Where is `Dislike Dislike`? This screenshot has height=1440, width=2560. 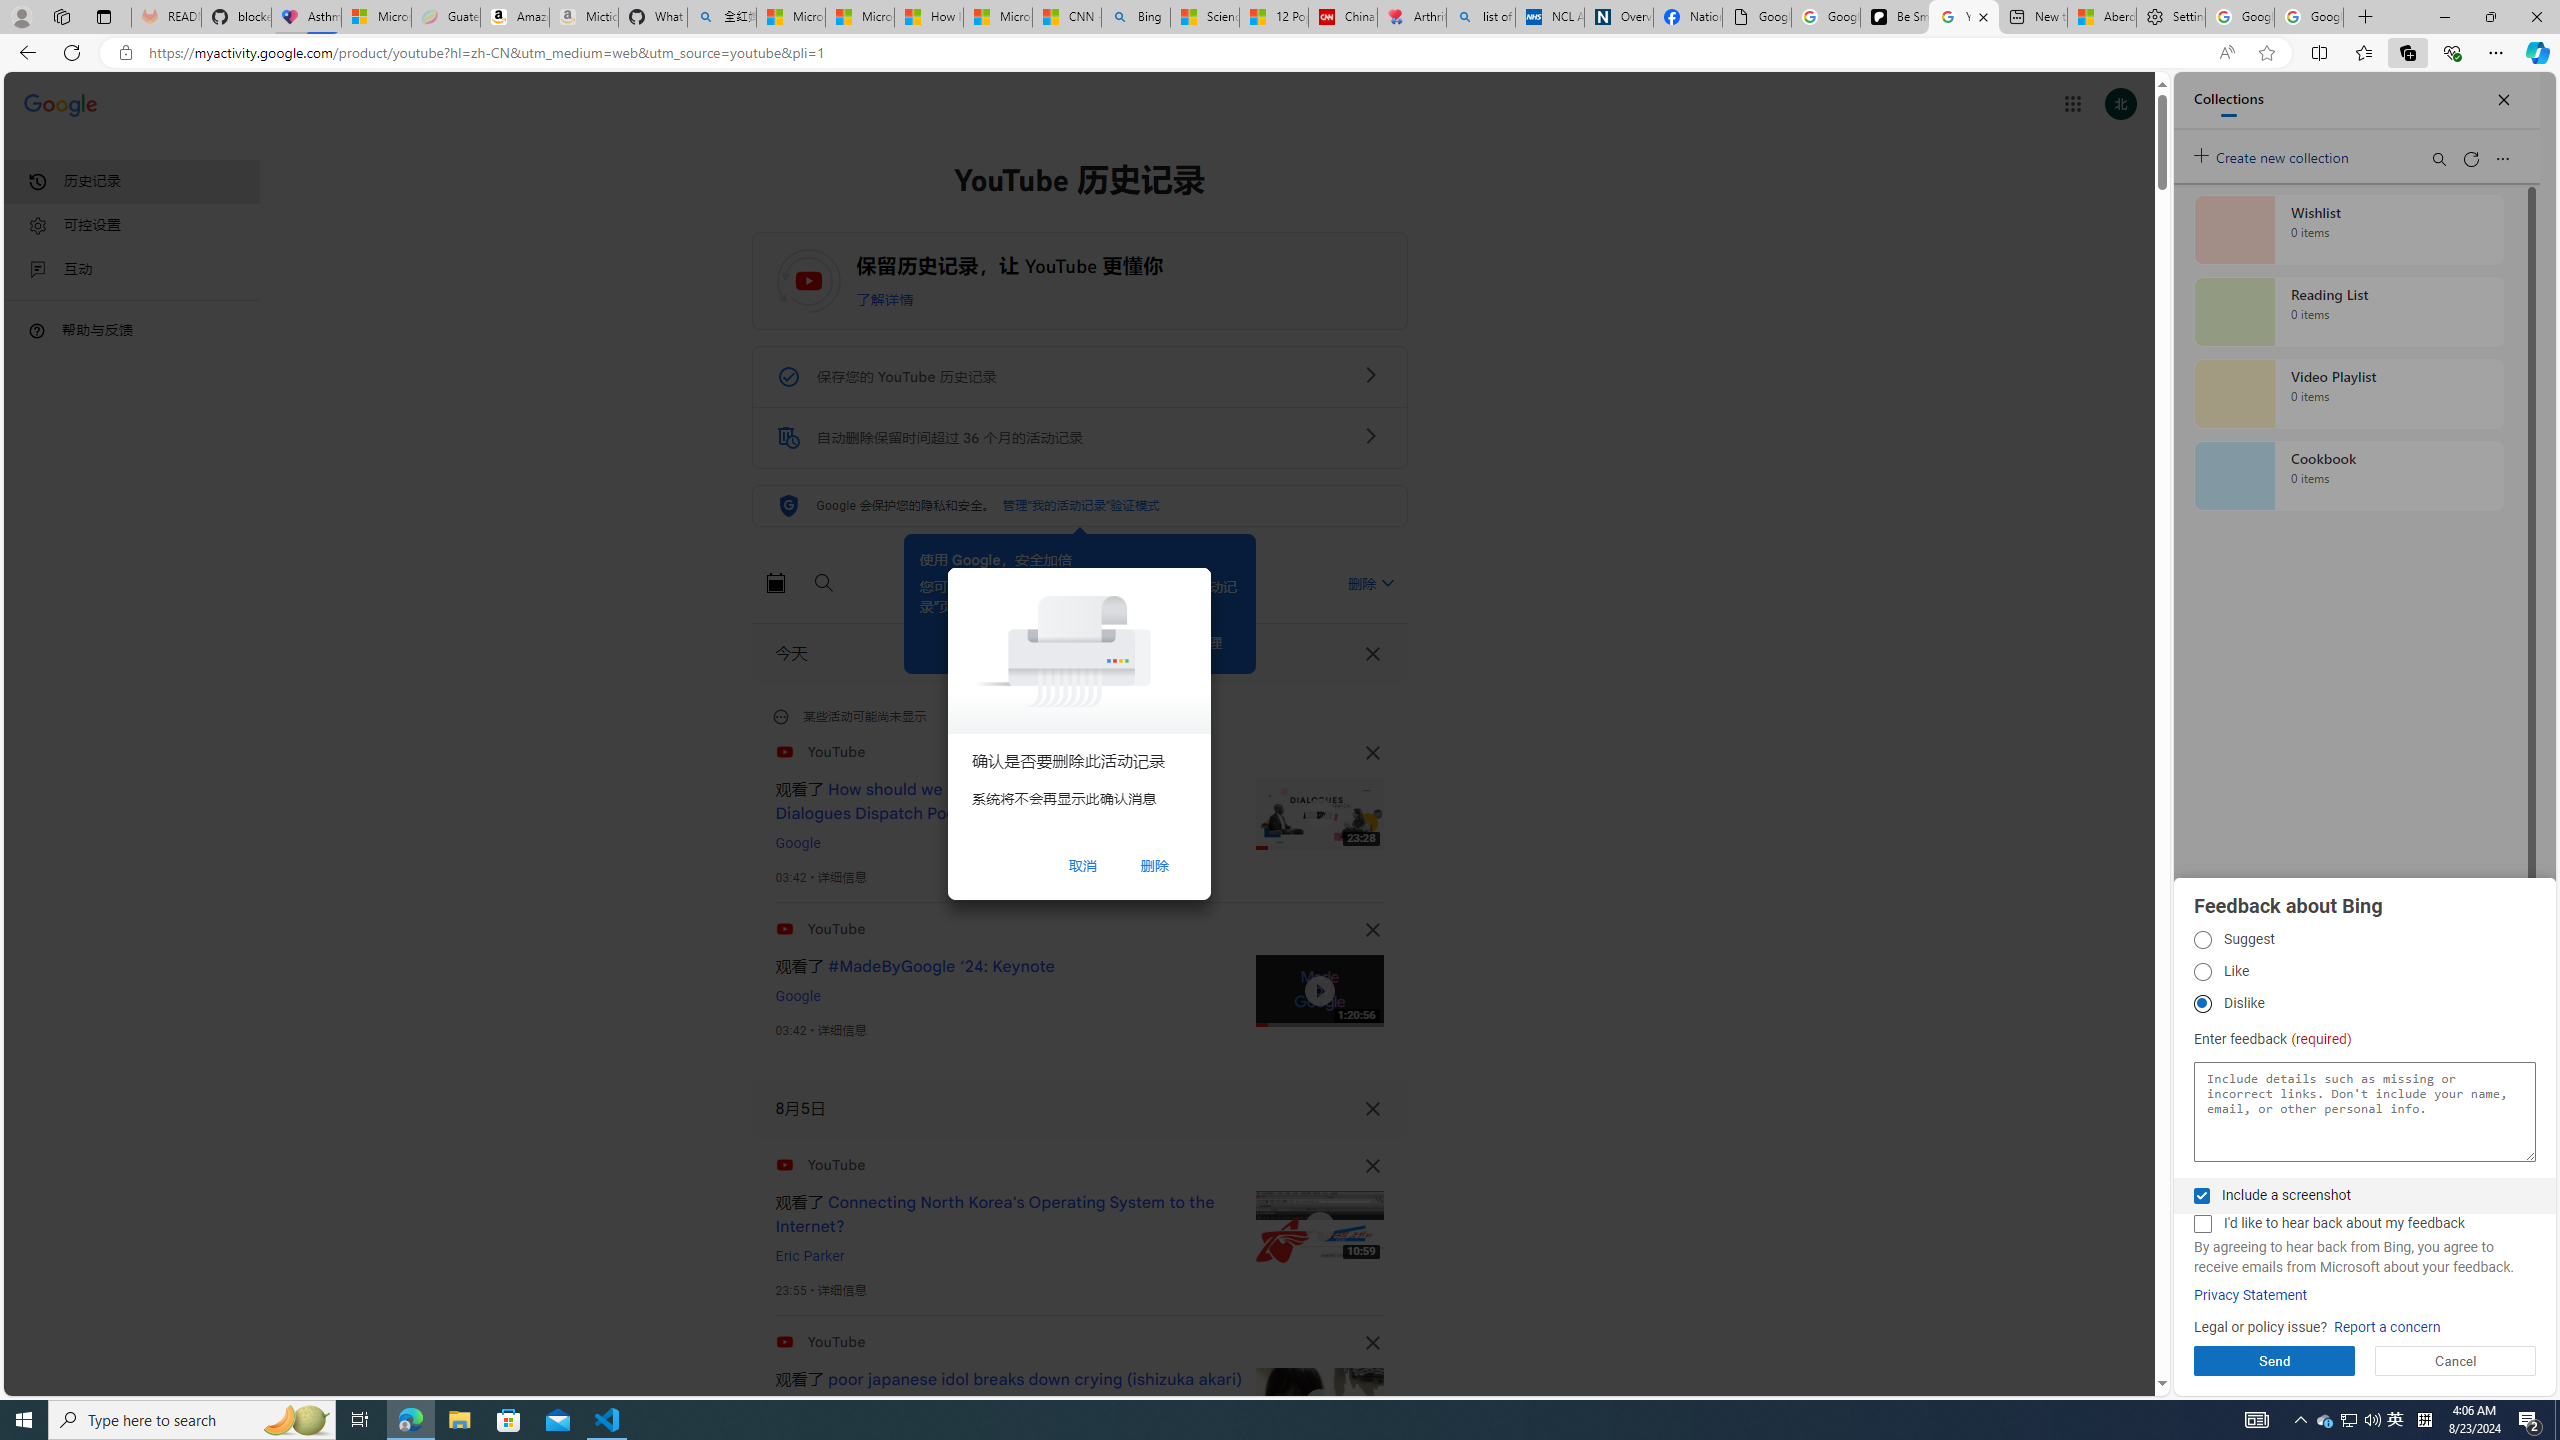 Dislike Dislike is located at coordinates (2202, 1004).